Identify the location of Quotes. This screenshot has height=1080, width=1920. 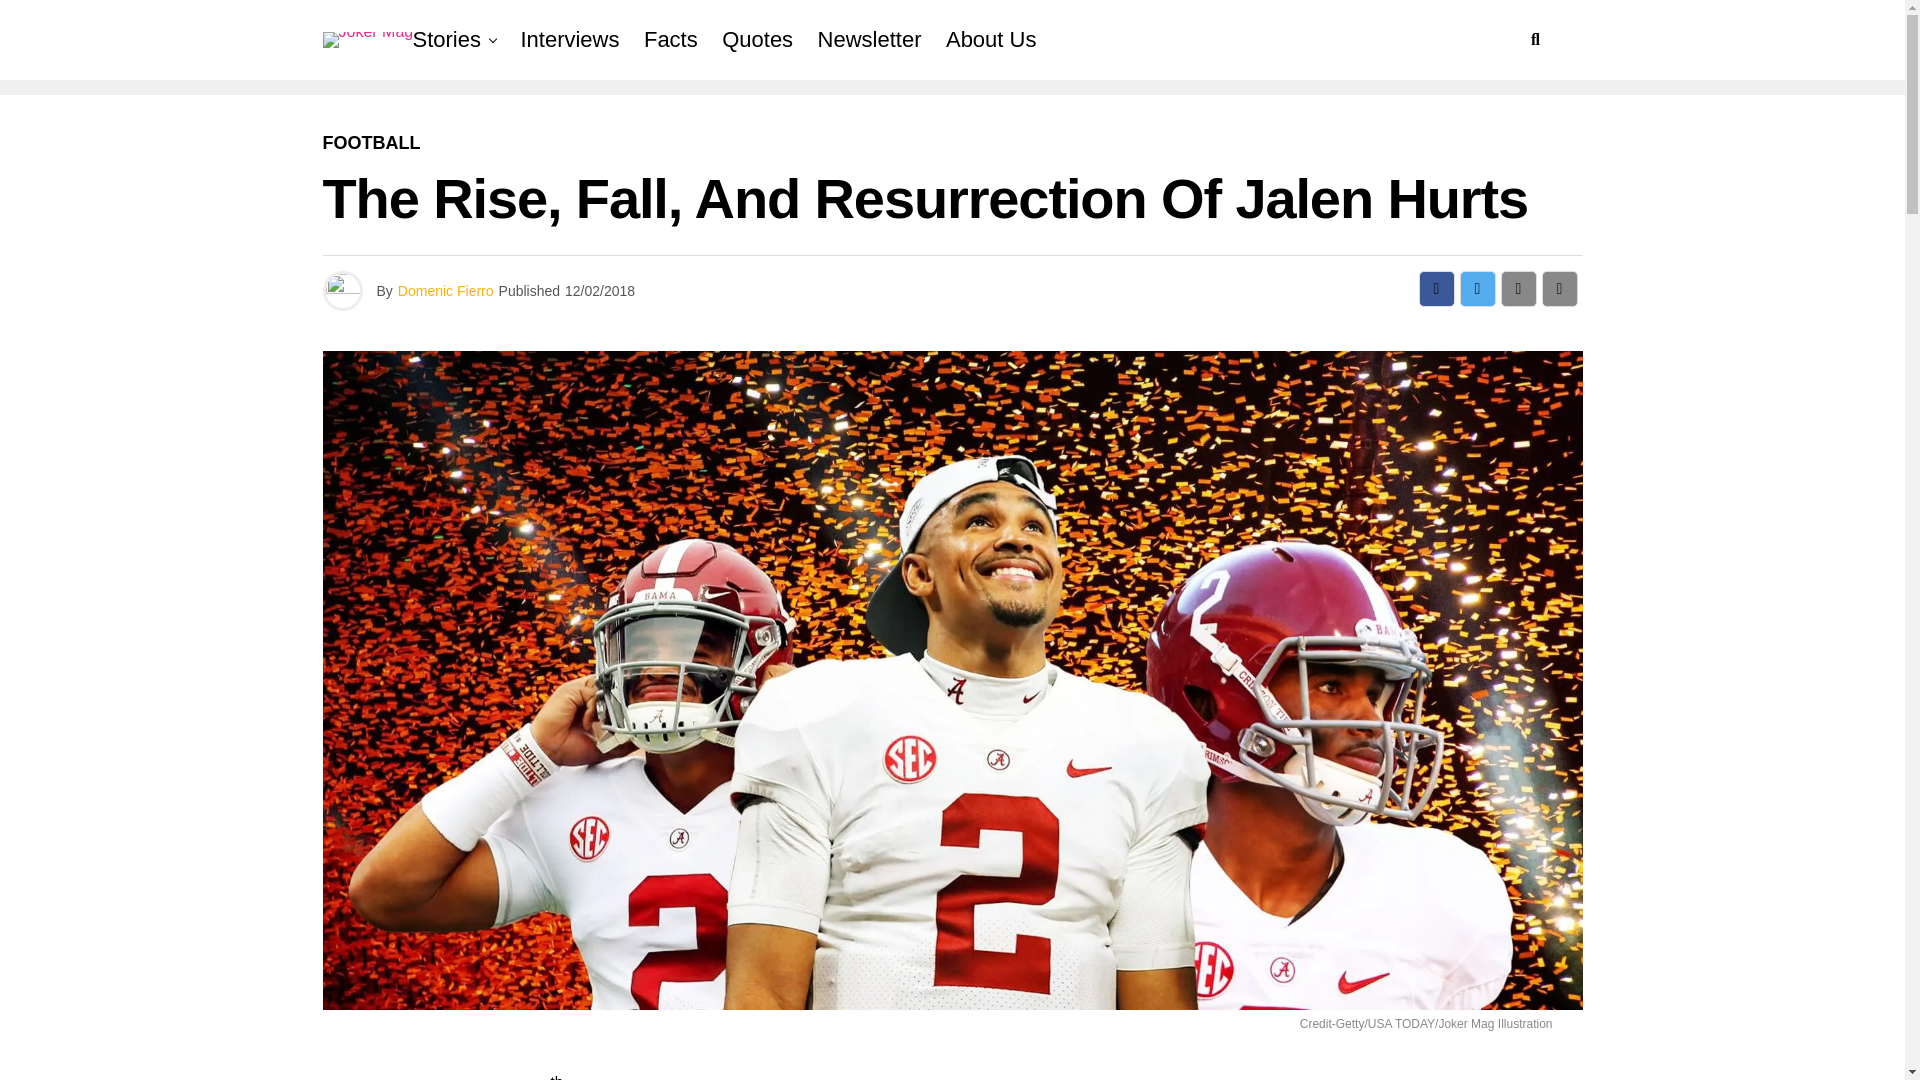
(757, 40).